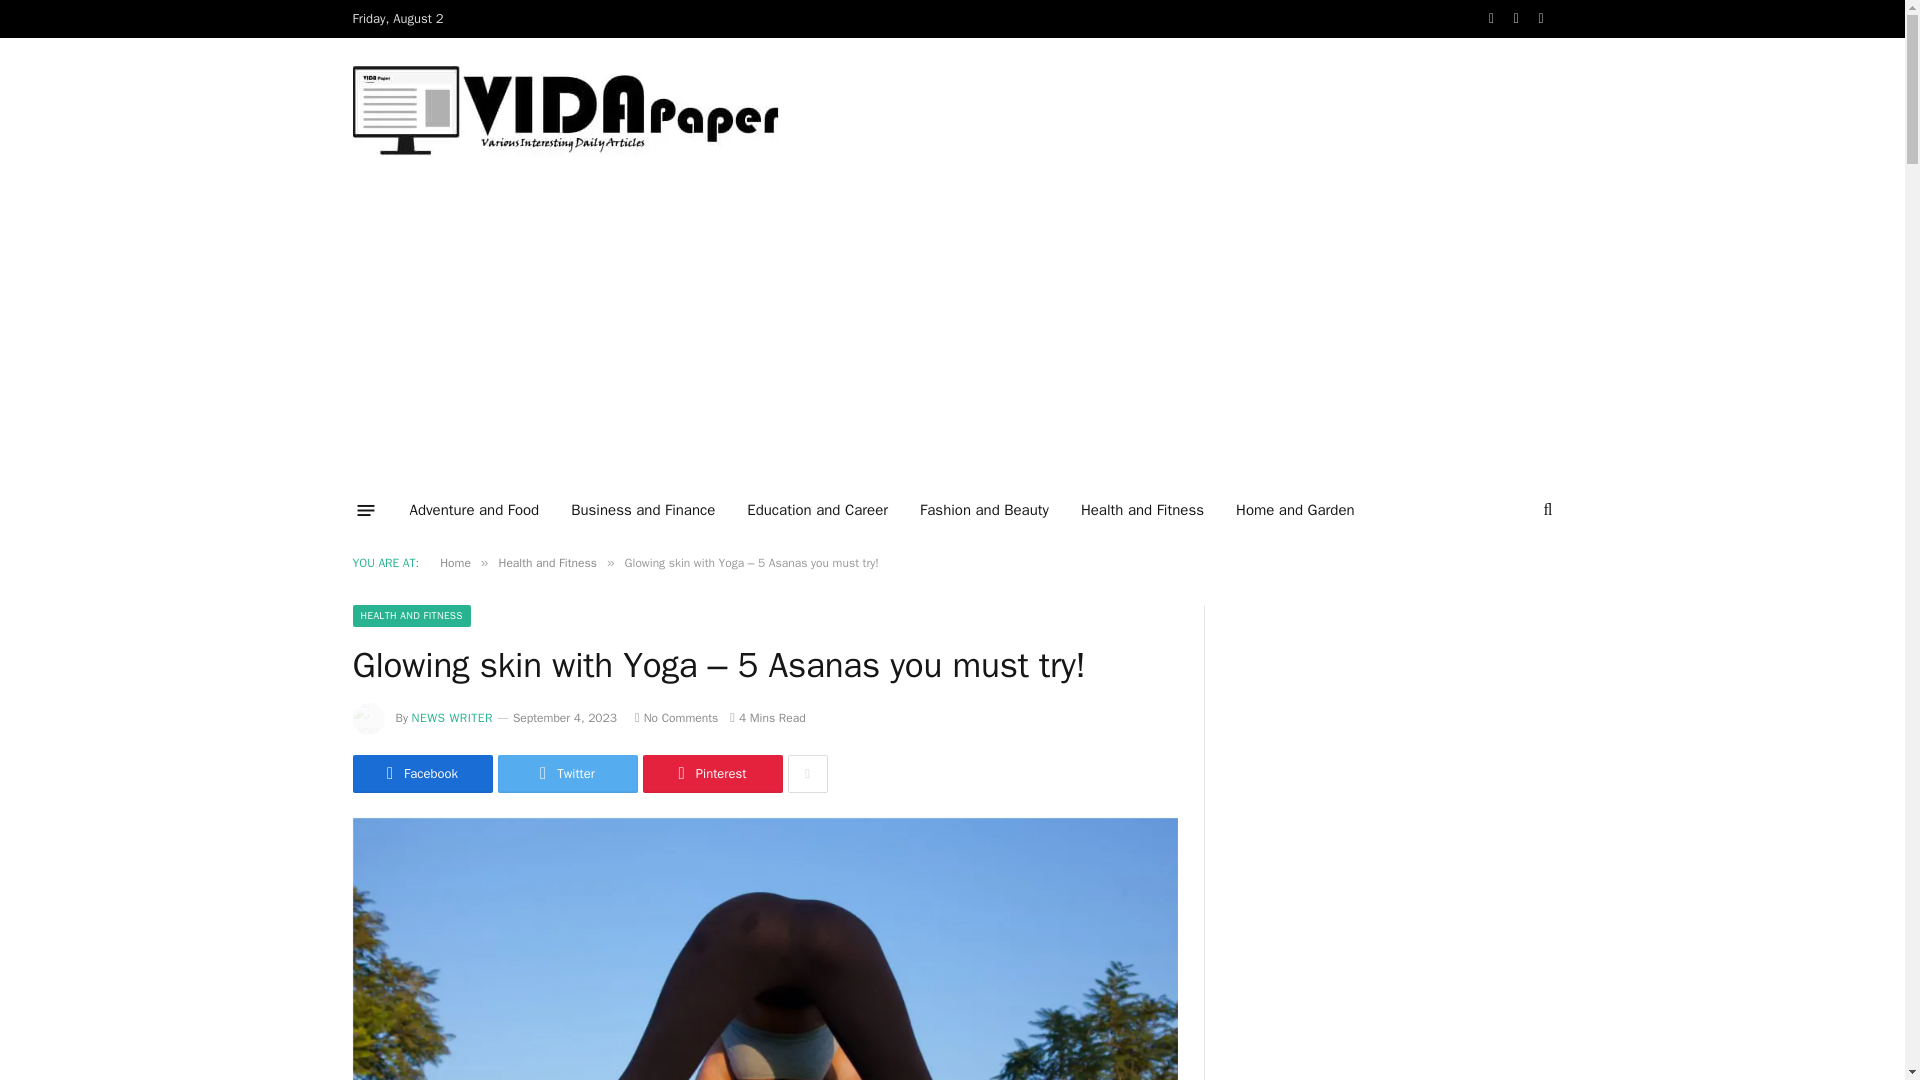 The image size is (1920, 1080). I want to click on Share on Facebook, so click(421, 773).